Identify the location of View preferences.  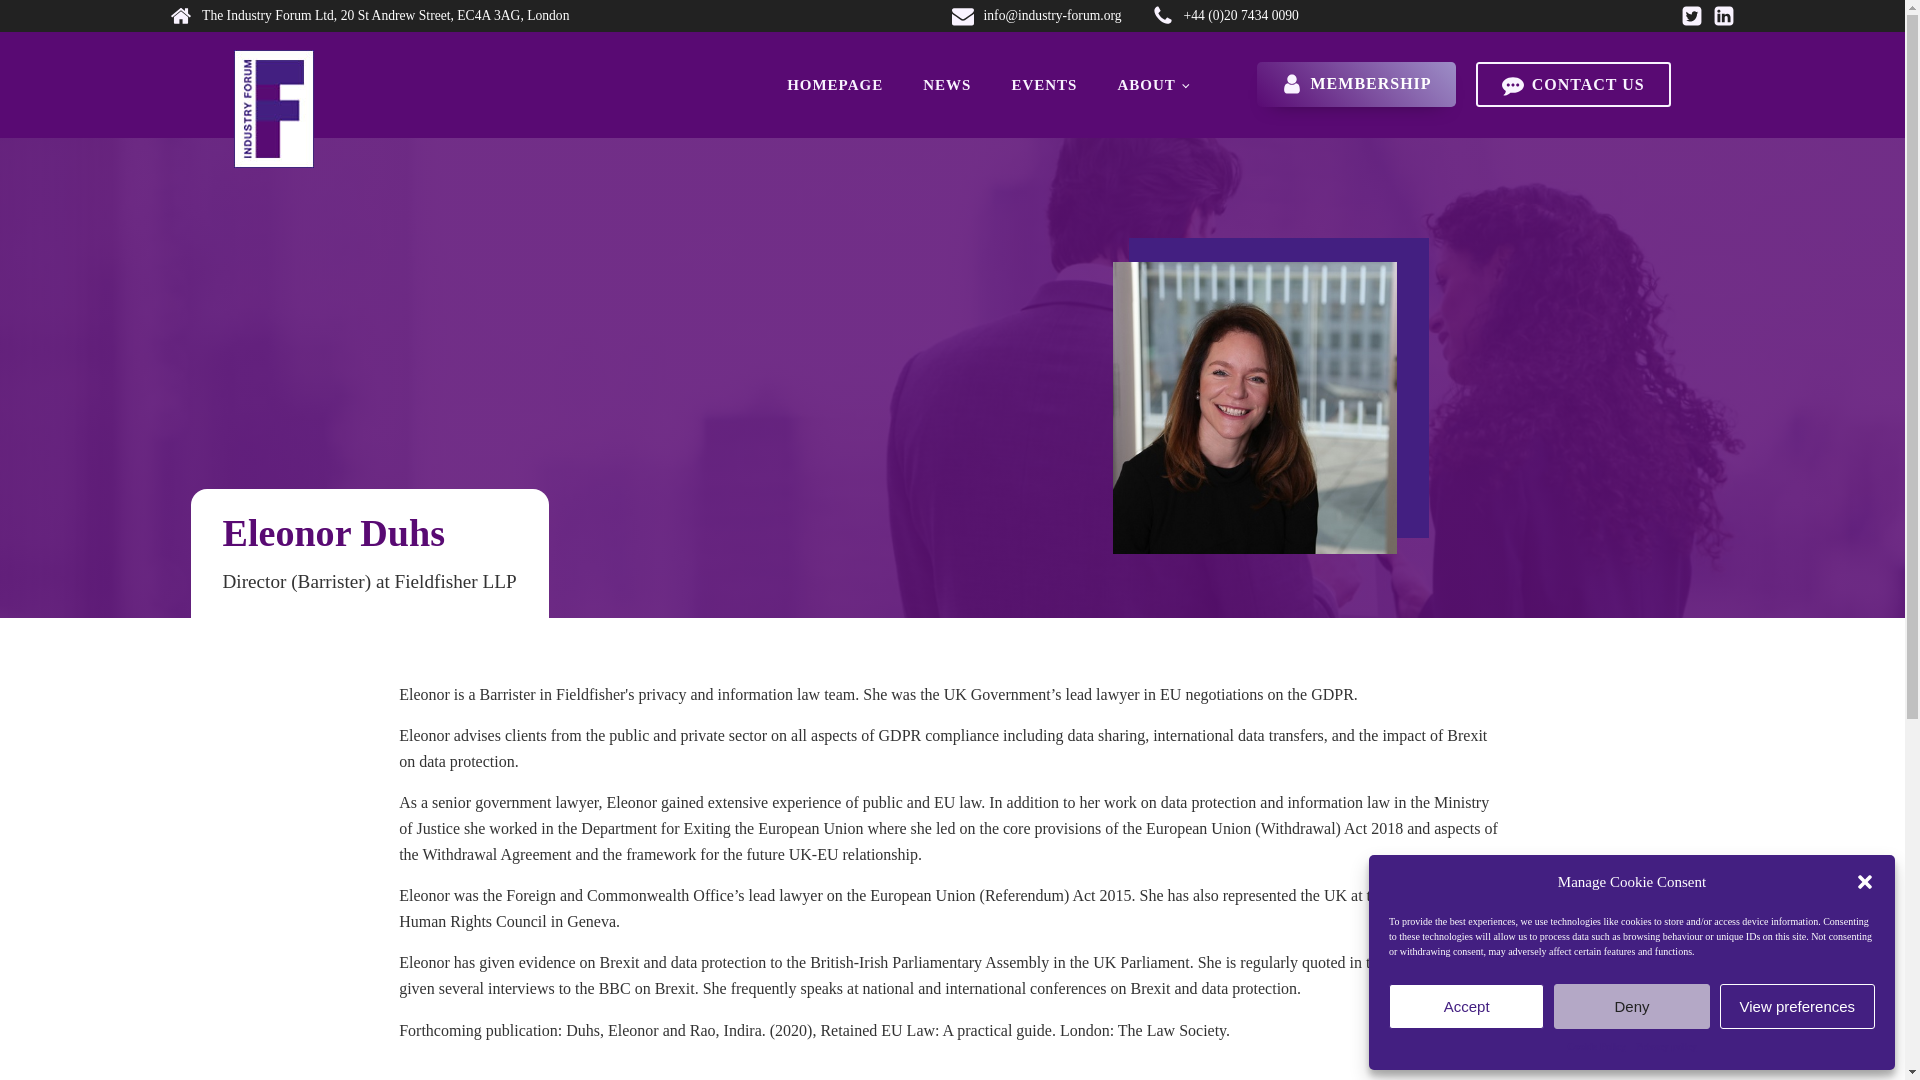
(1798, 1006).